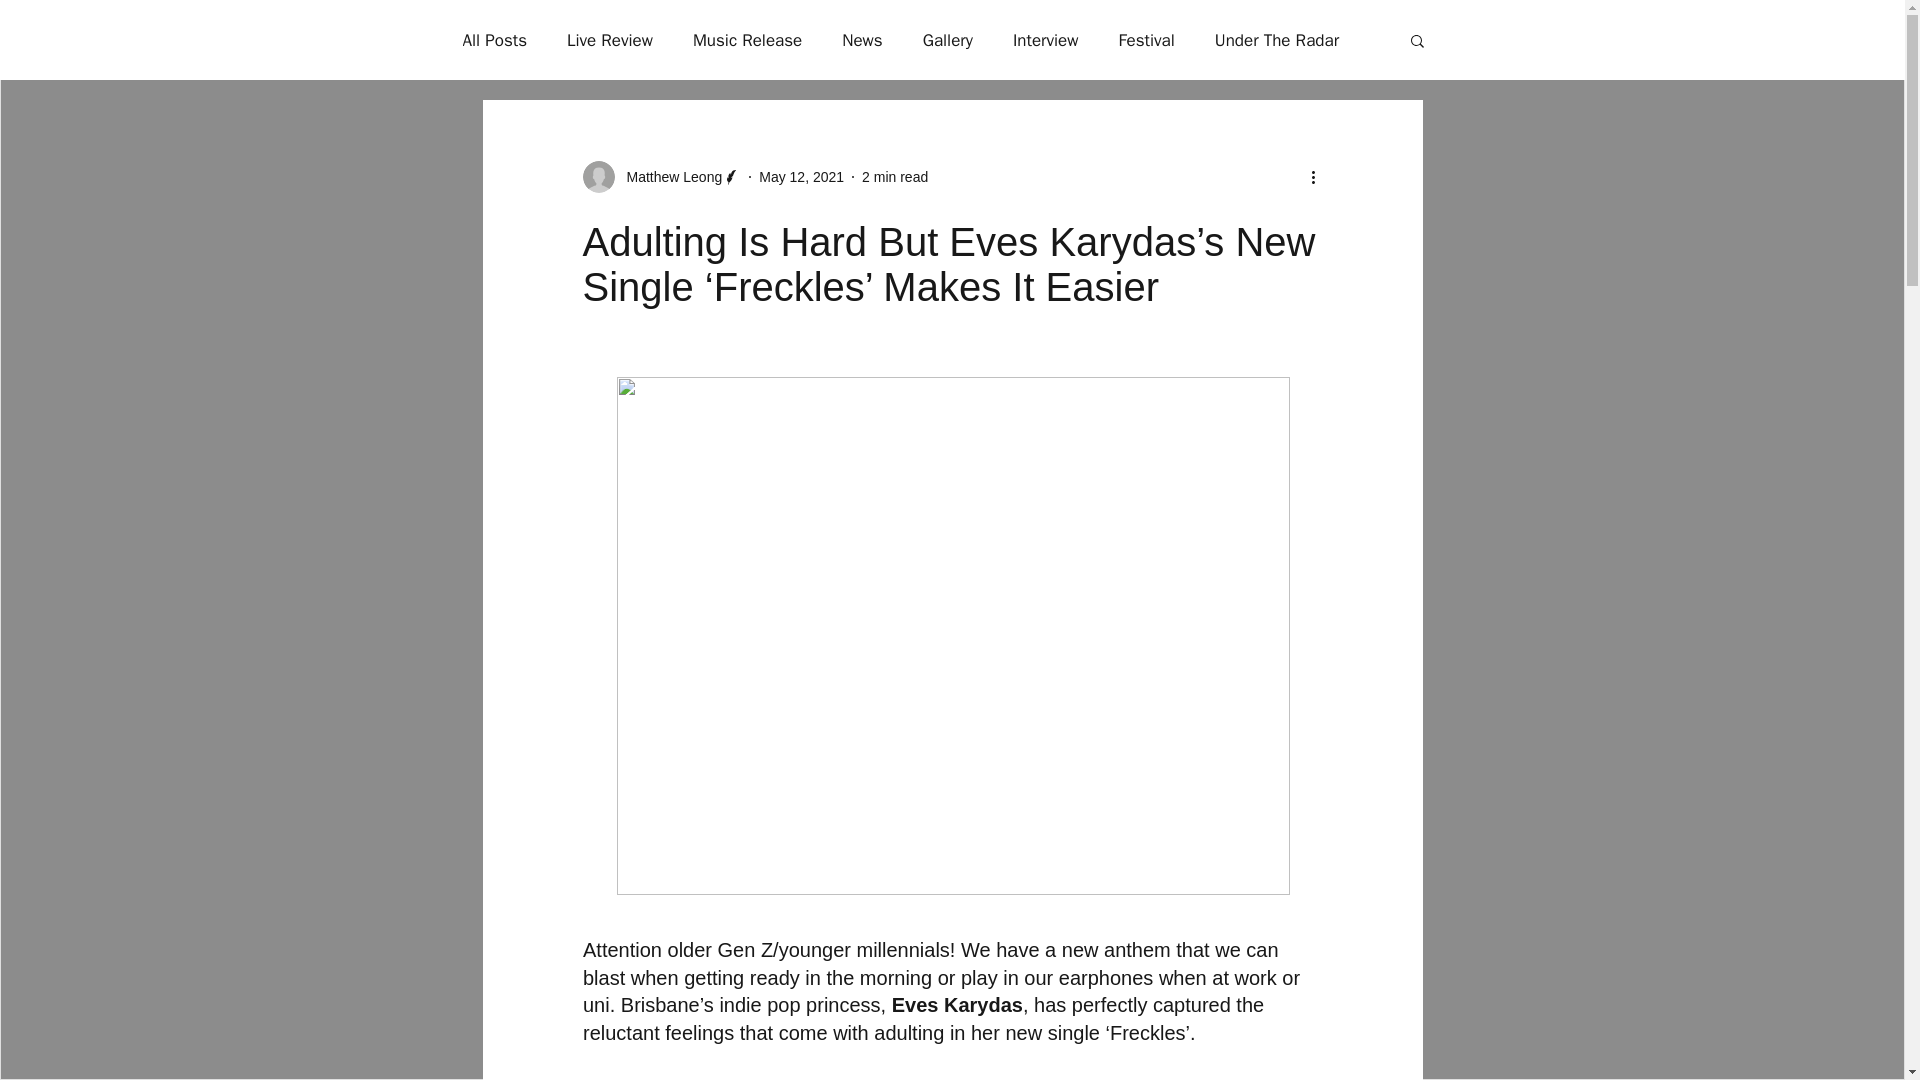  What do you see at coordinates (748, 39) in the screenshot?
I see `Music Release` at bounding box center [748, 39].